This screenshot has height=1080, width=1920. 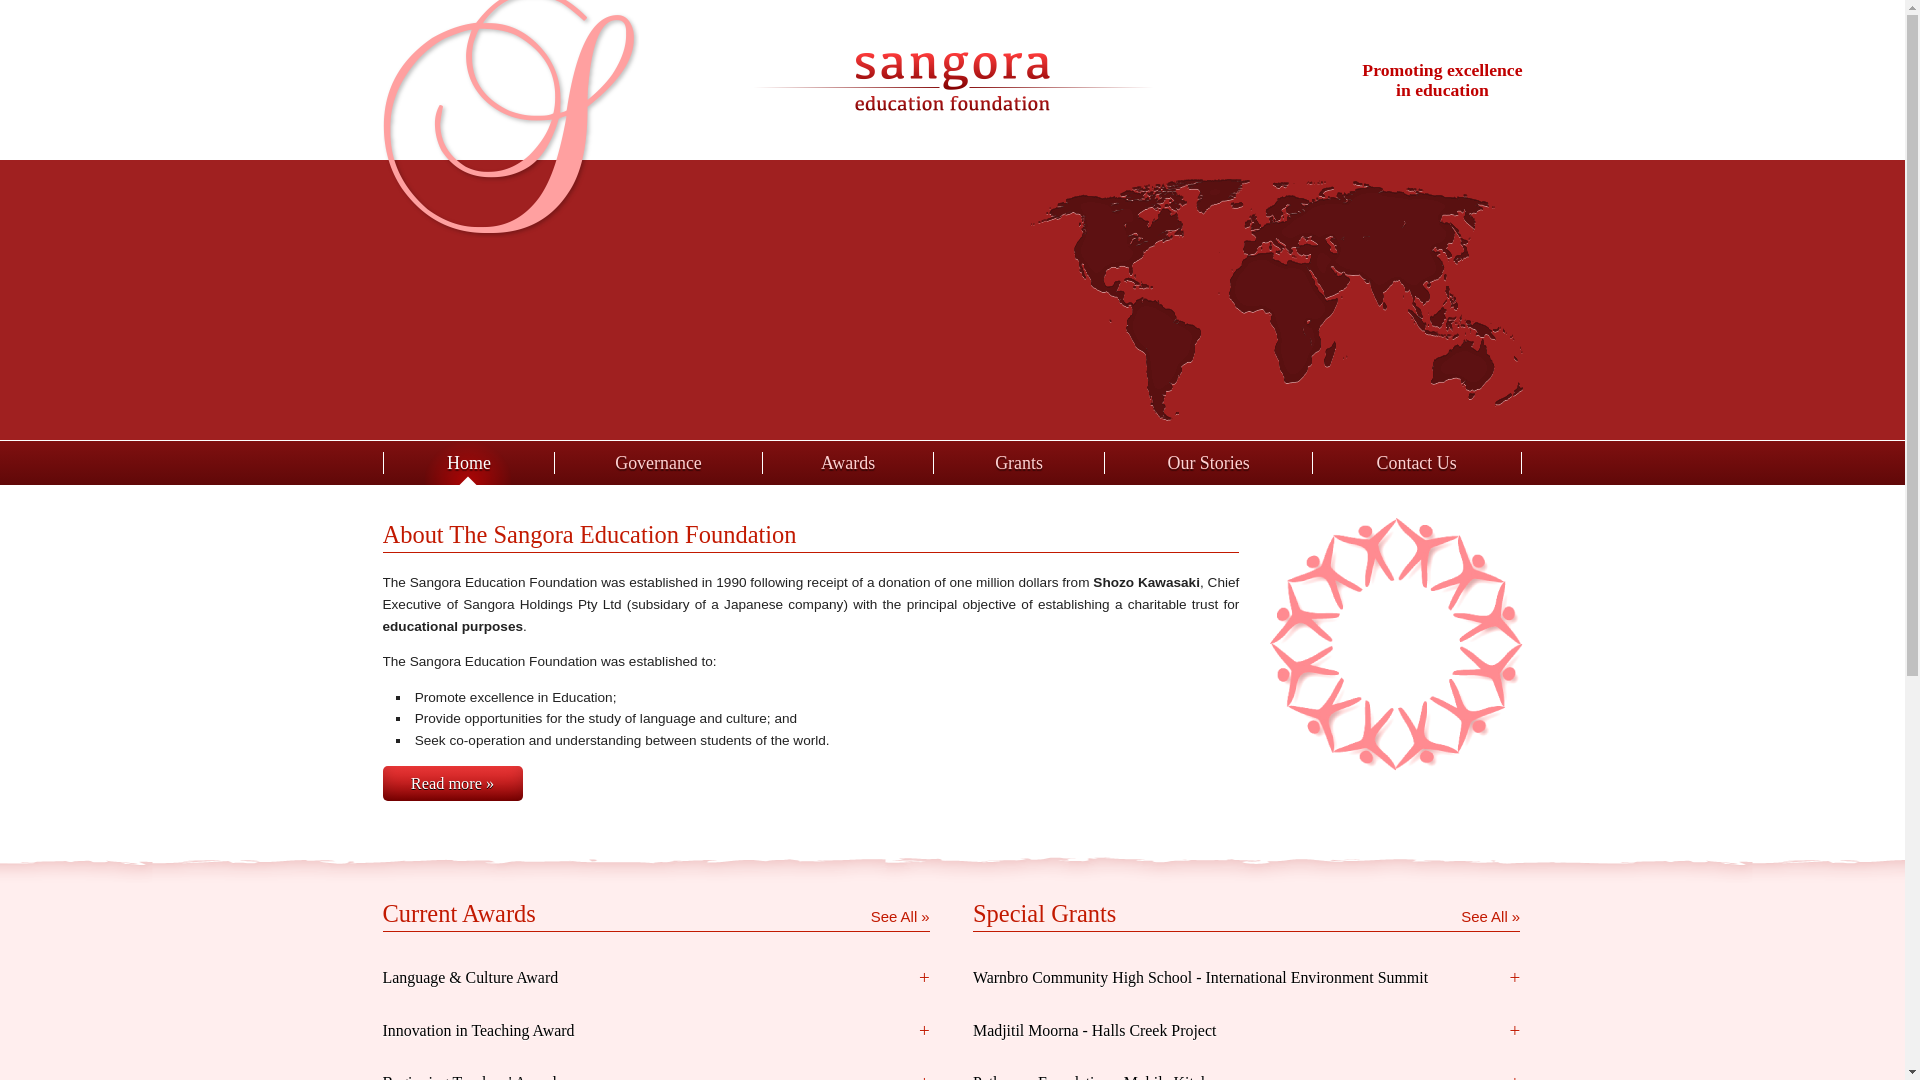 I want to click on Return to Home, so click(x=952, y=80).